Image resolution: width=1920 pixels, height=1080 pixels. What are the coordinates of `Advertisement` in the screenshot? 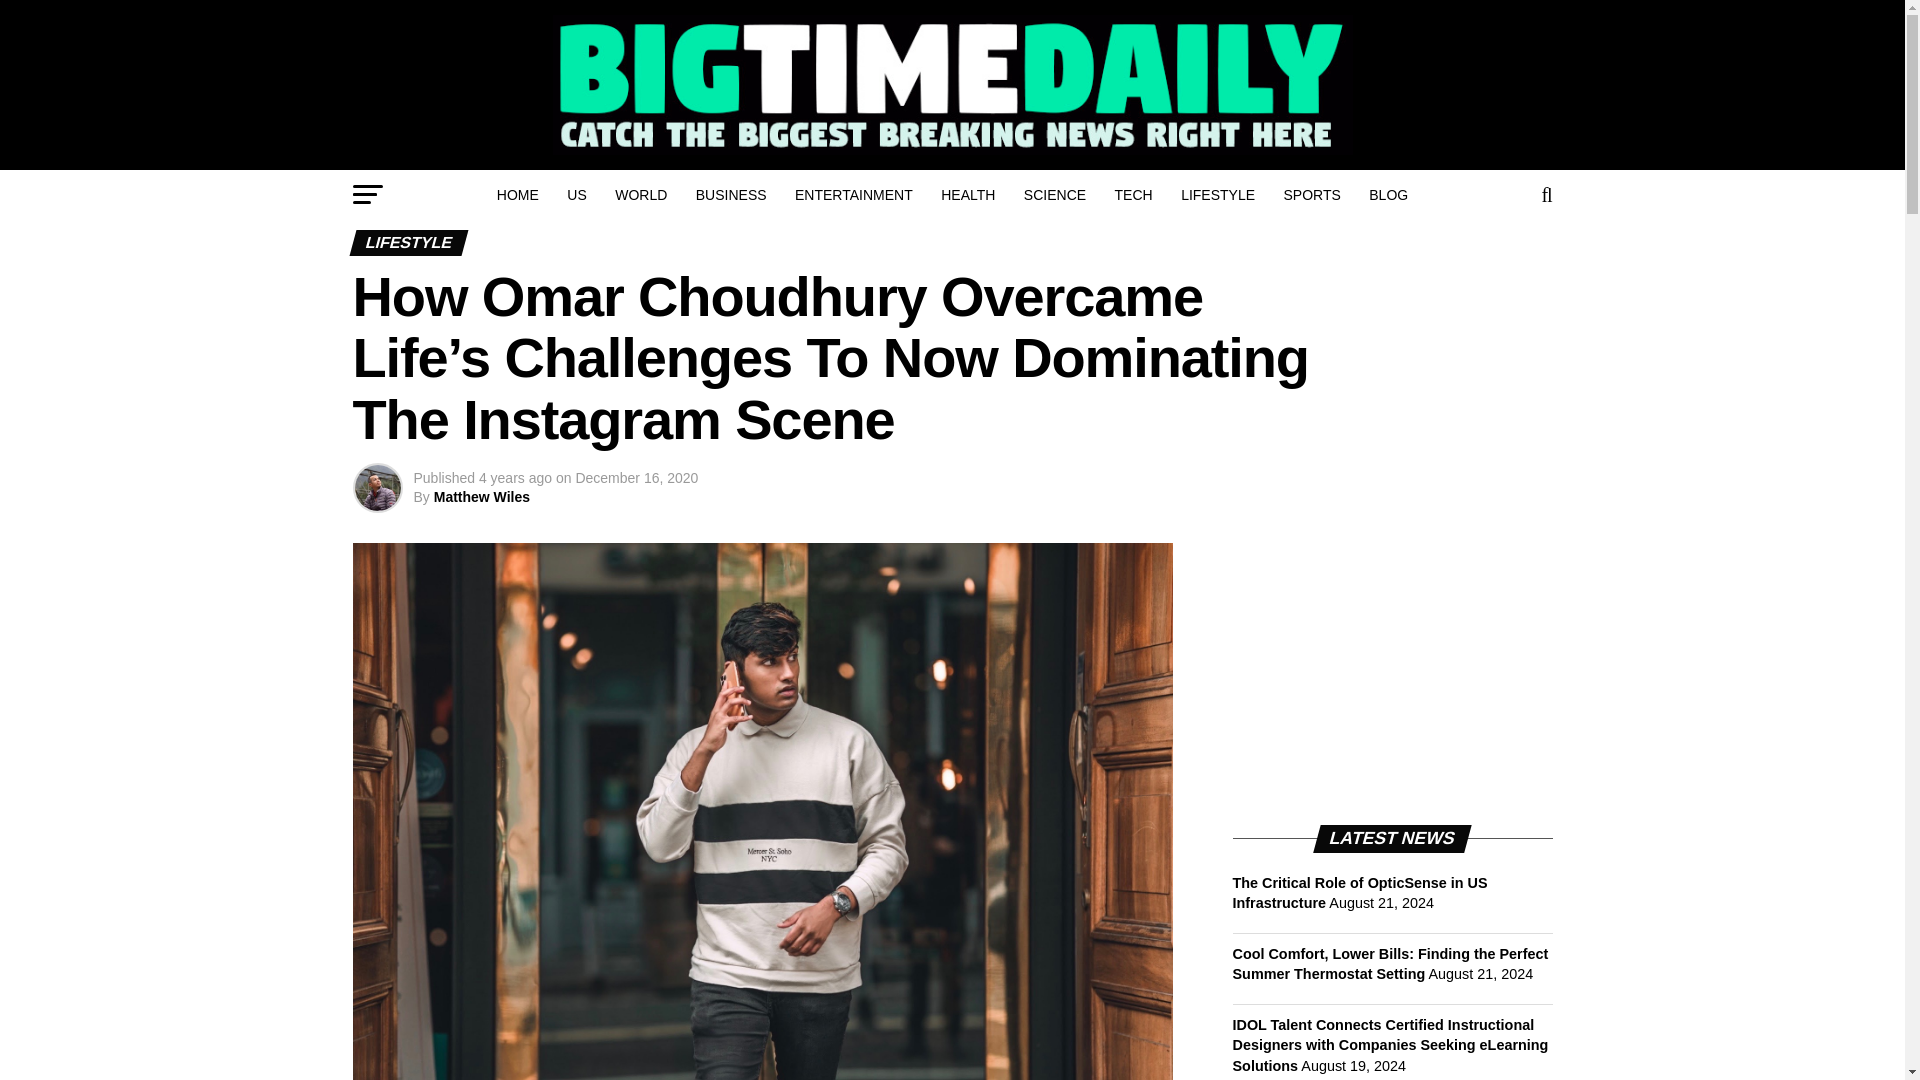 It's located at (1382, 668).